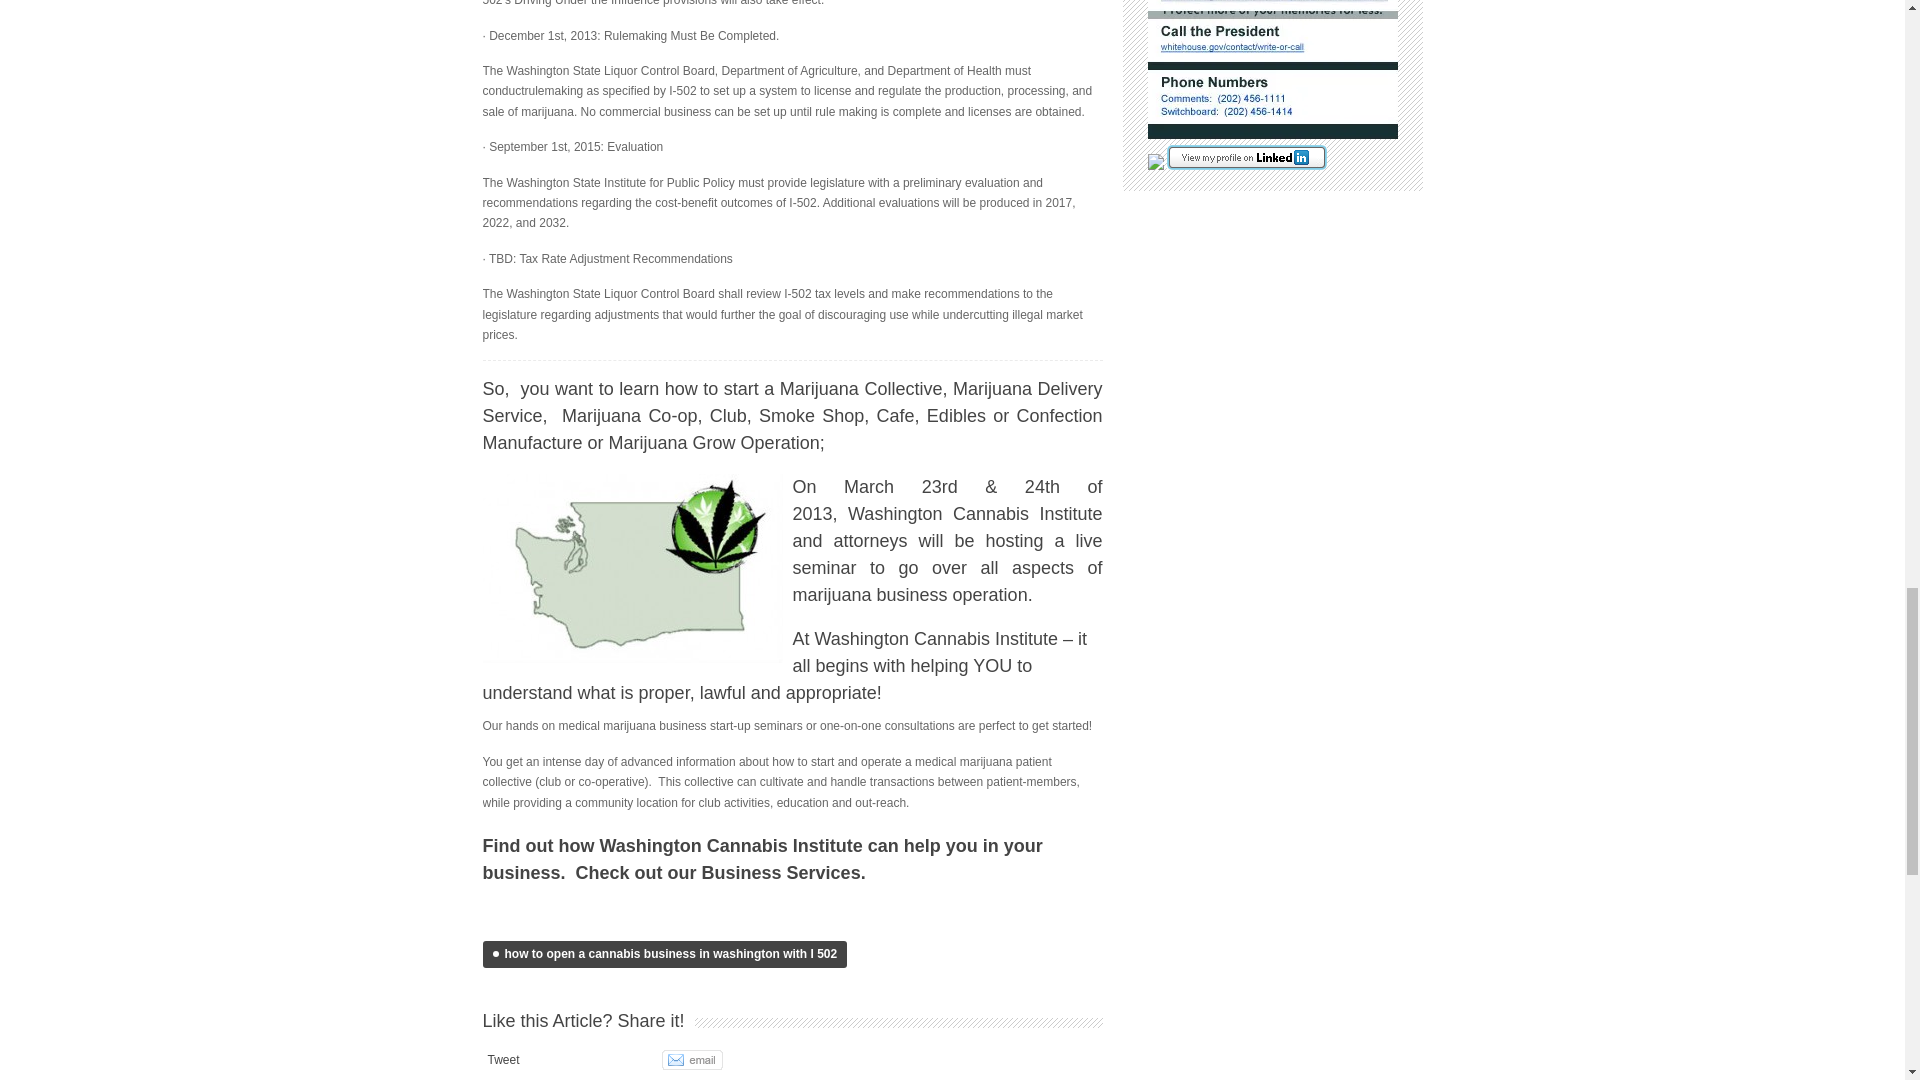 The width and height of the screenshot is (1920, 1080). What do you see at coordinates (504, 1060) in the screenshot?
I see `Tweet` at bounding box center [504, 1060].